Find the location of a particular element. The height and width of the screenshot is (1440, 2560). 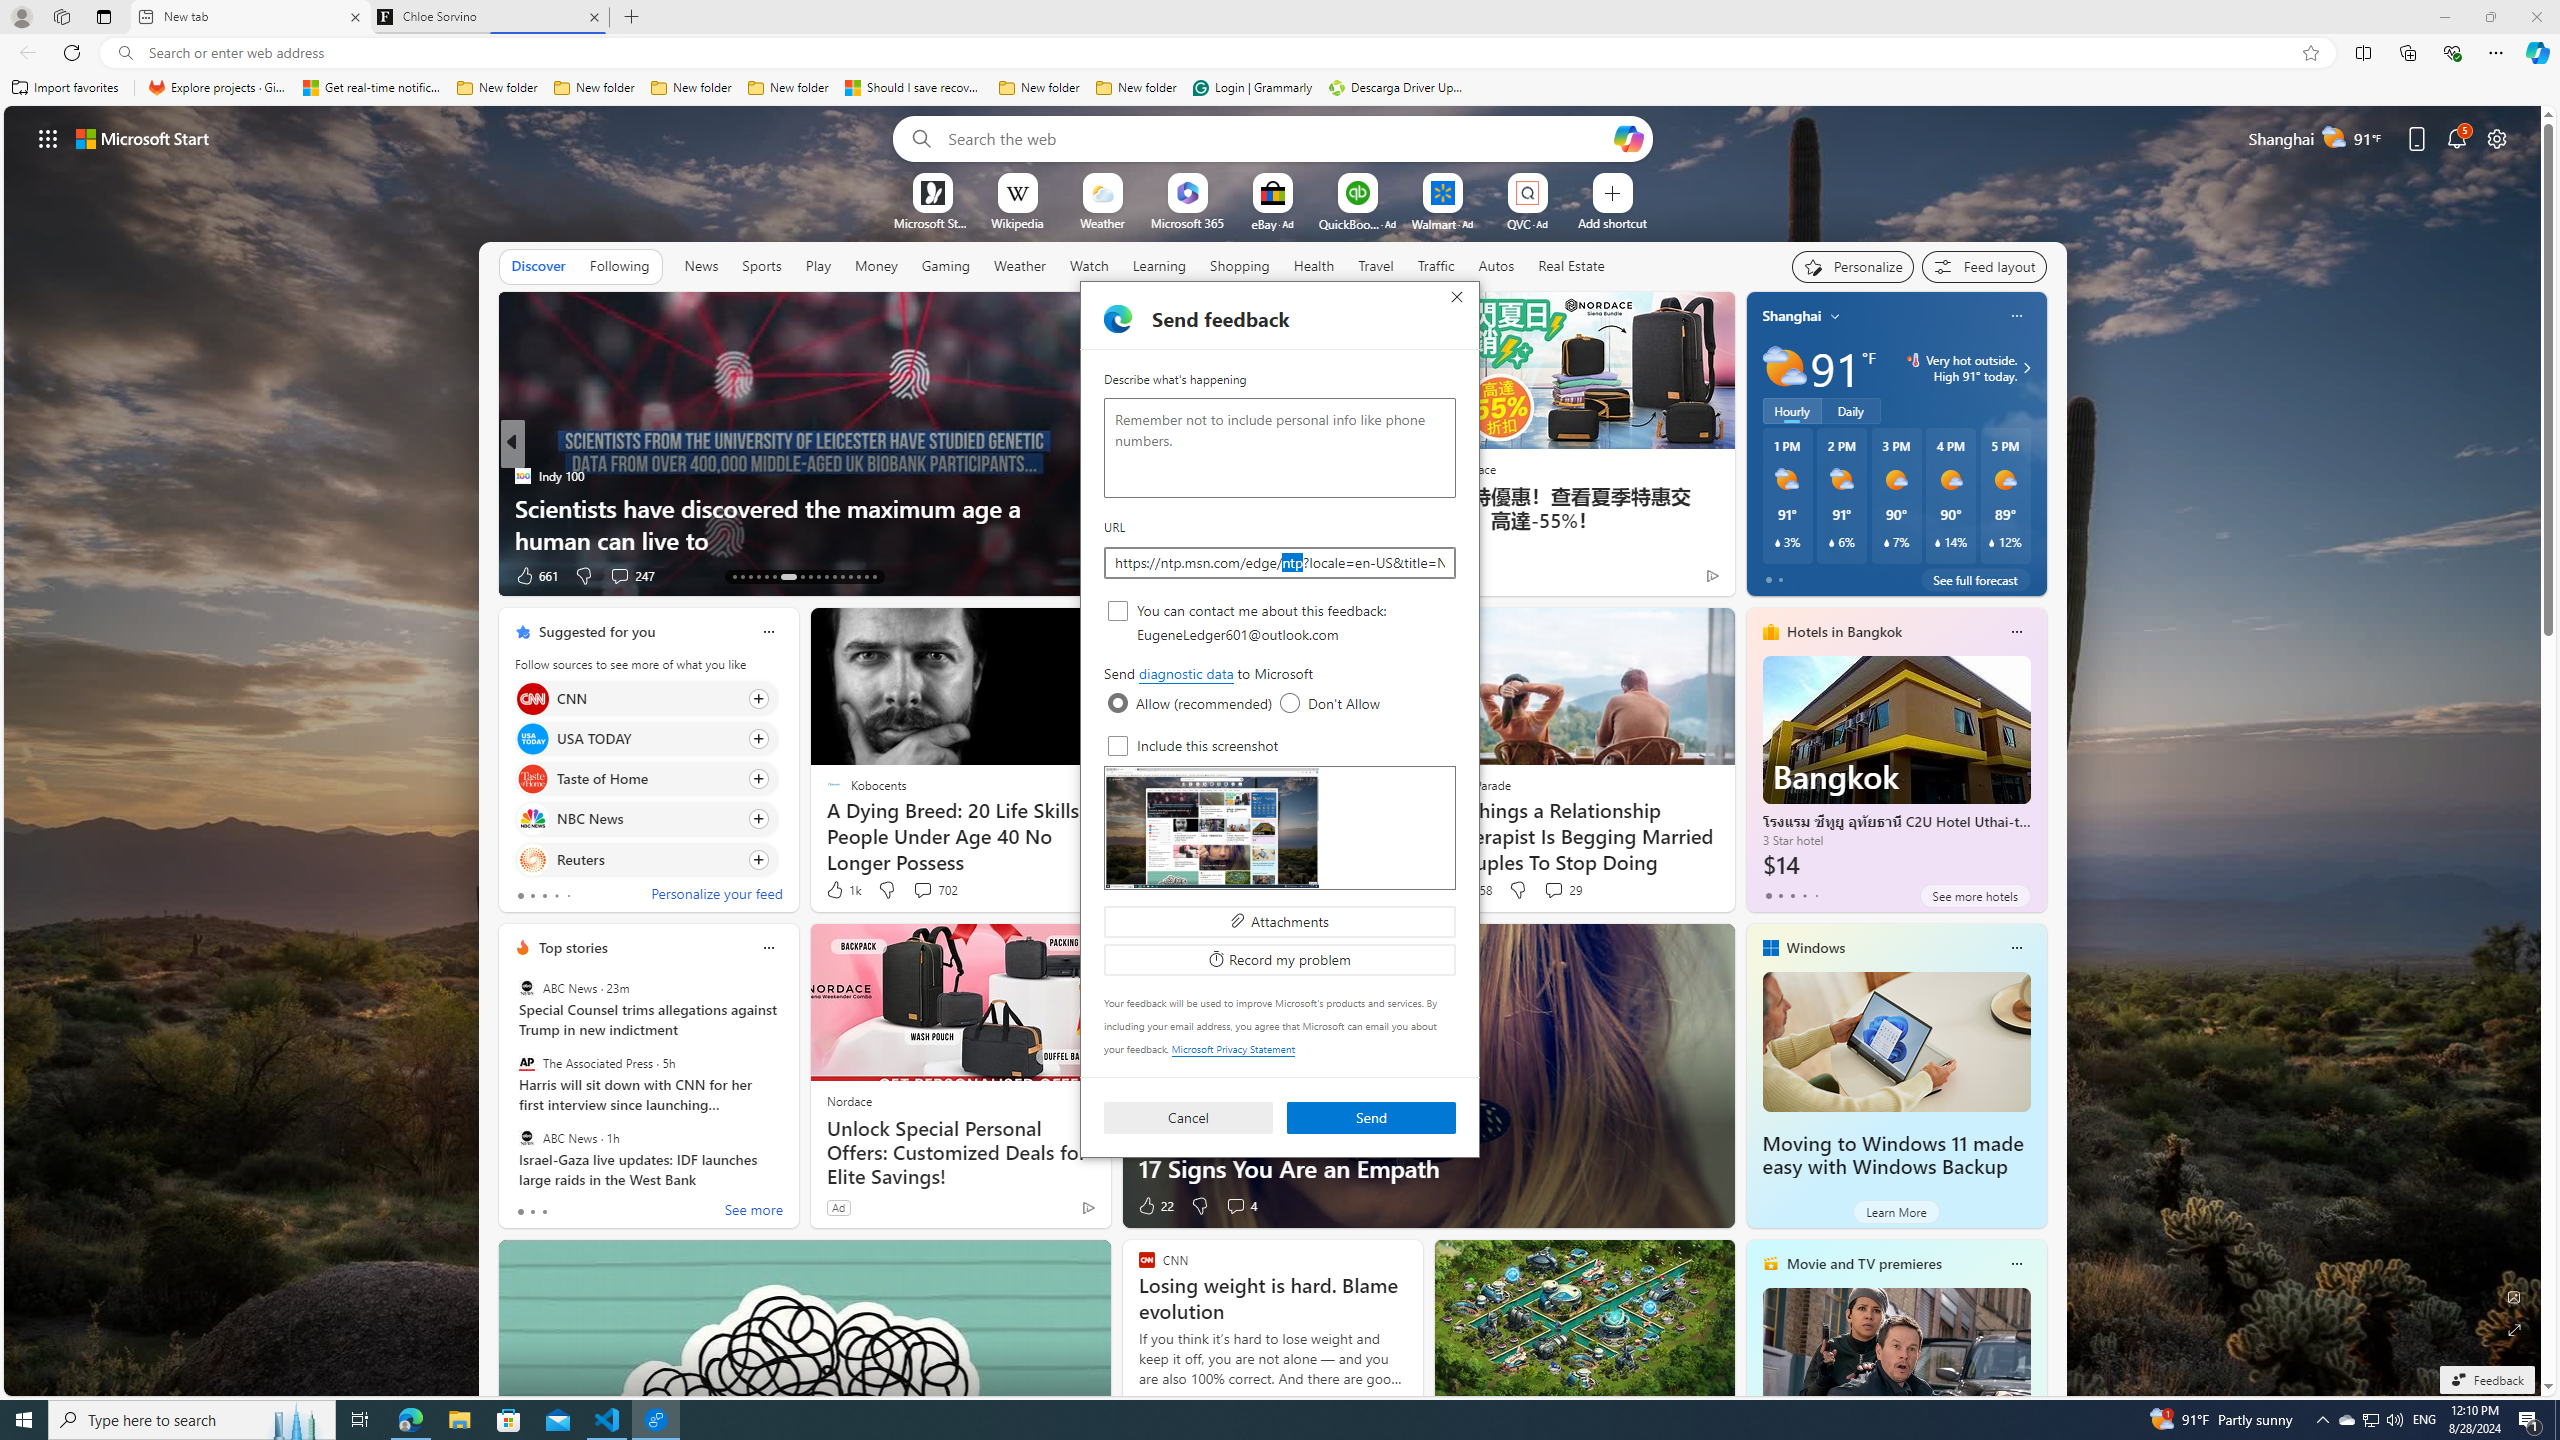

AutomationID: tab-23 is located at coordinates (826, 577).